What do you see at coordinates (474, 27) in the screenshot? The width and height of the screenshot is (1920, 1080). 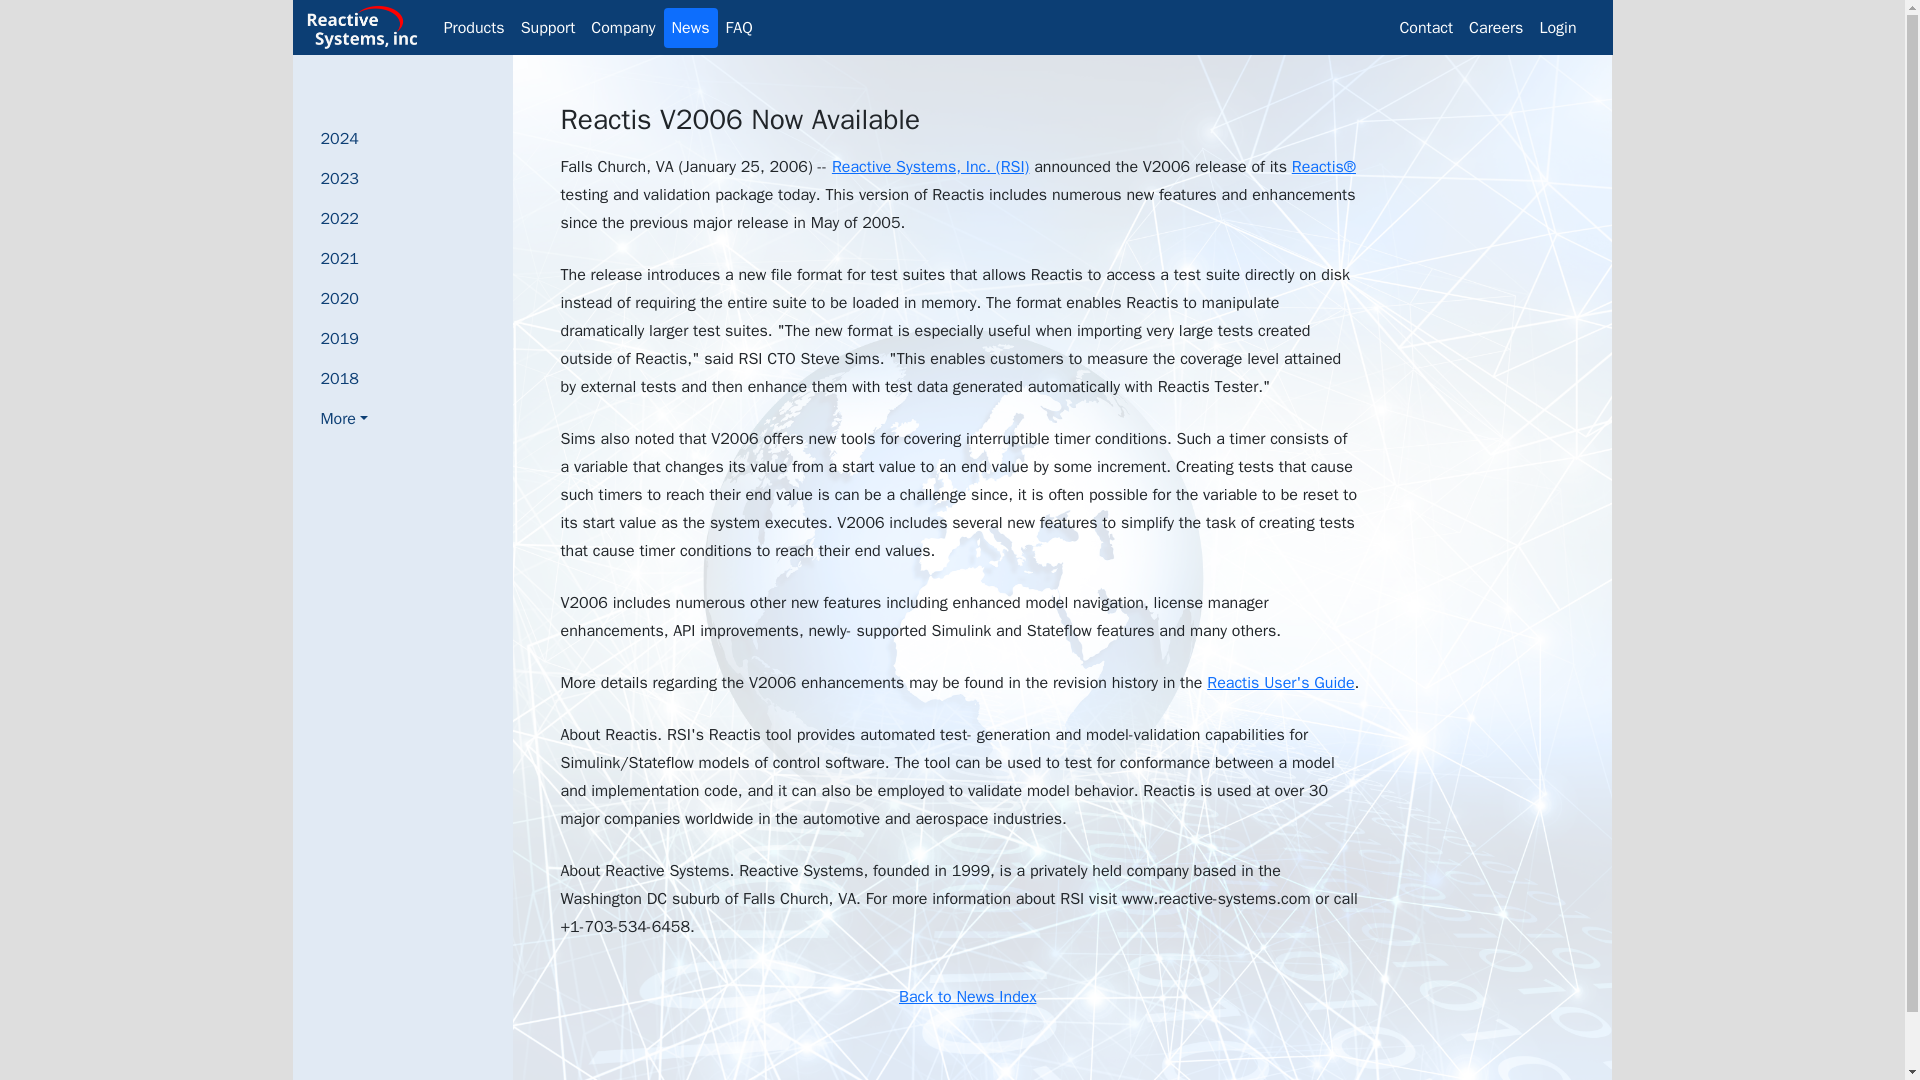 I see `Products` at bounding box center [474, 27].